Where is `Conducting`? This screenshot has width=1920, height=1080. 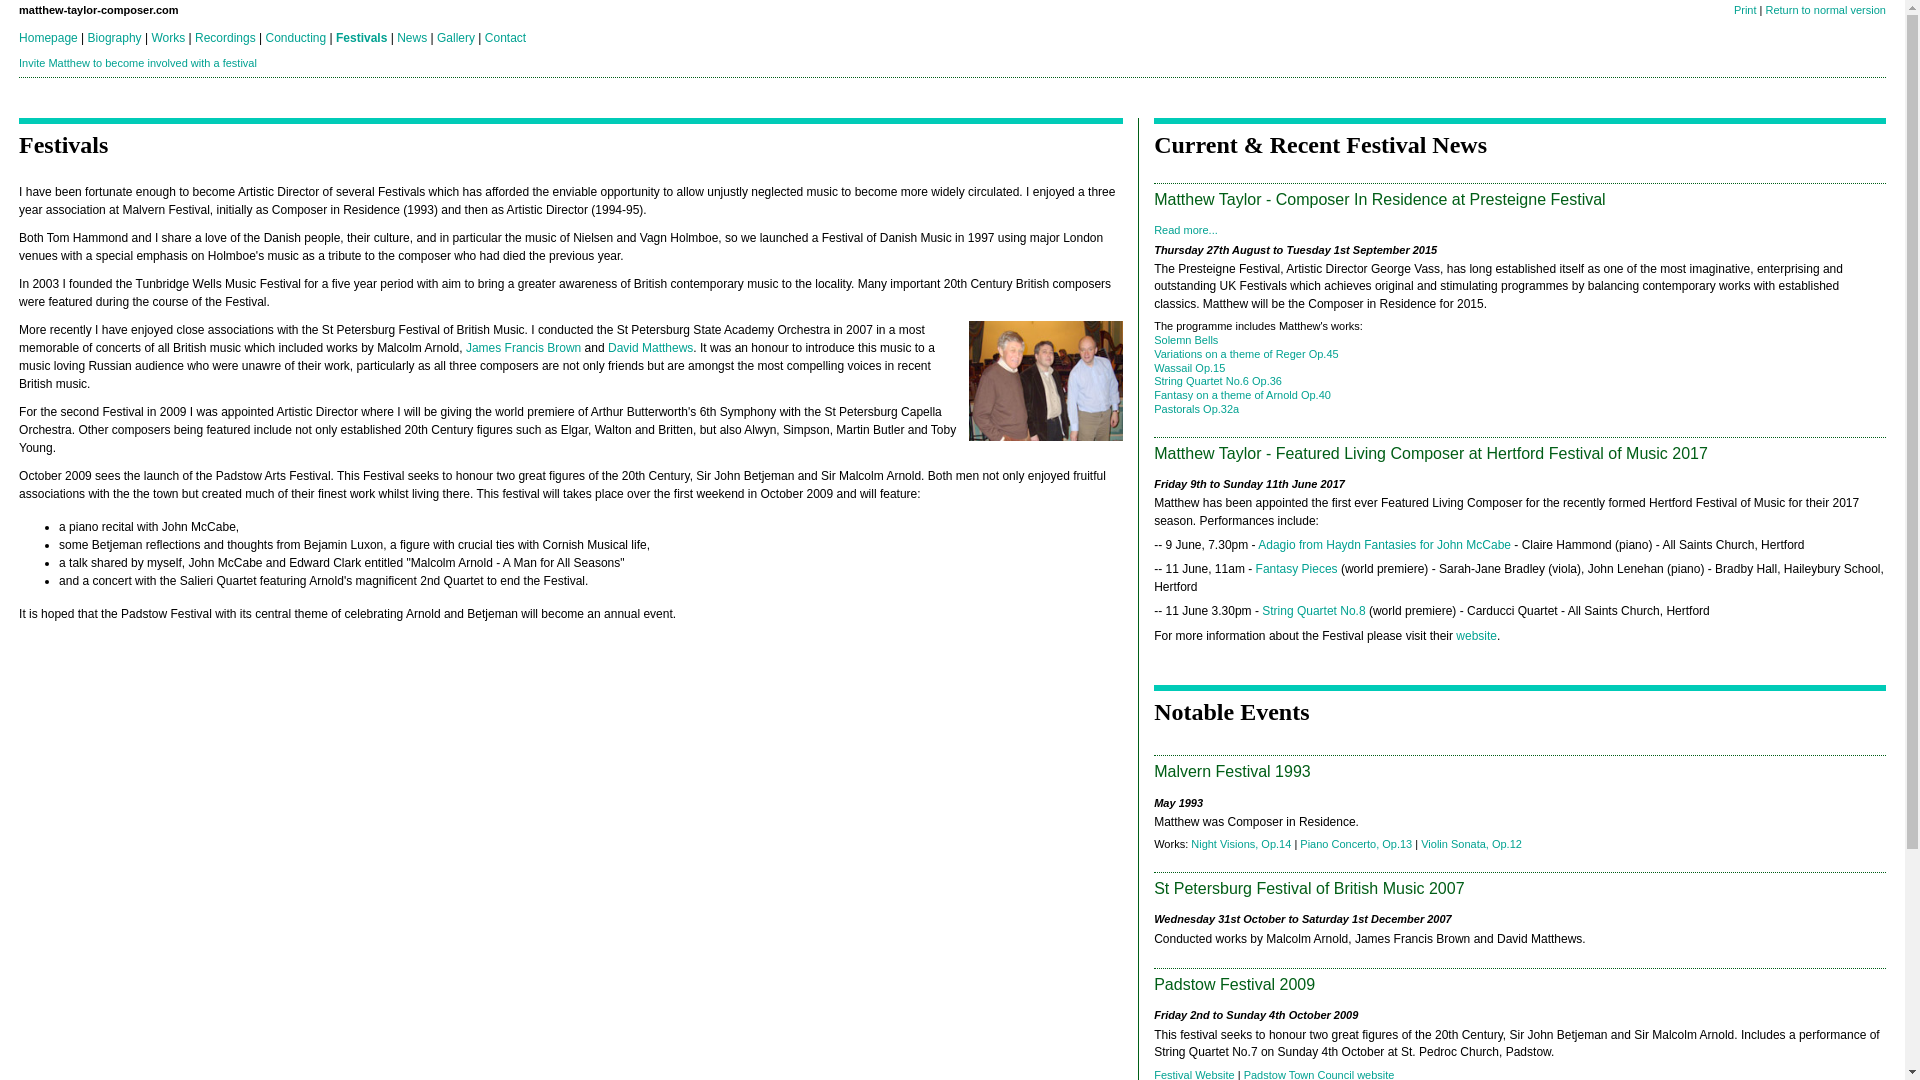
Conducting is located at coordinates (295, 37).